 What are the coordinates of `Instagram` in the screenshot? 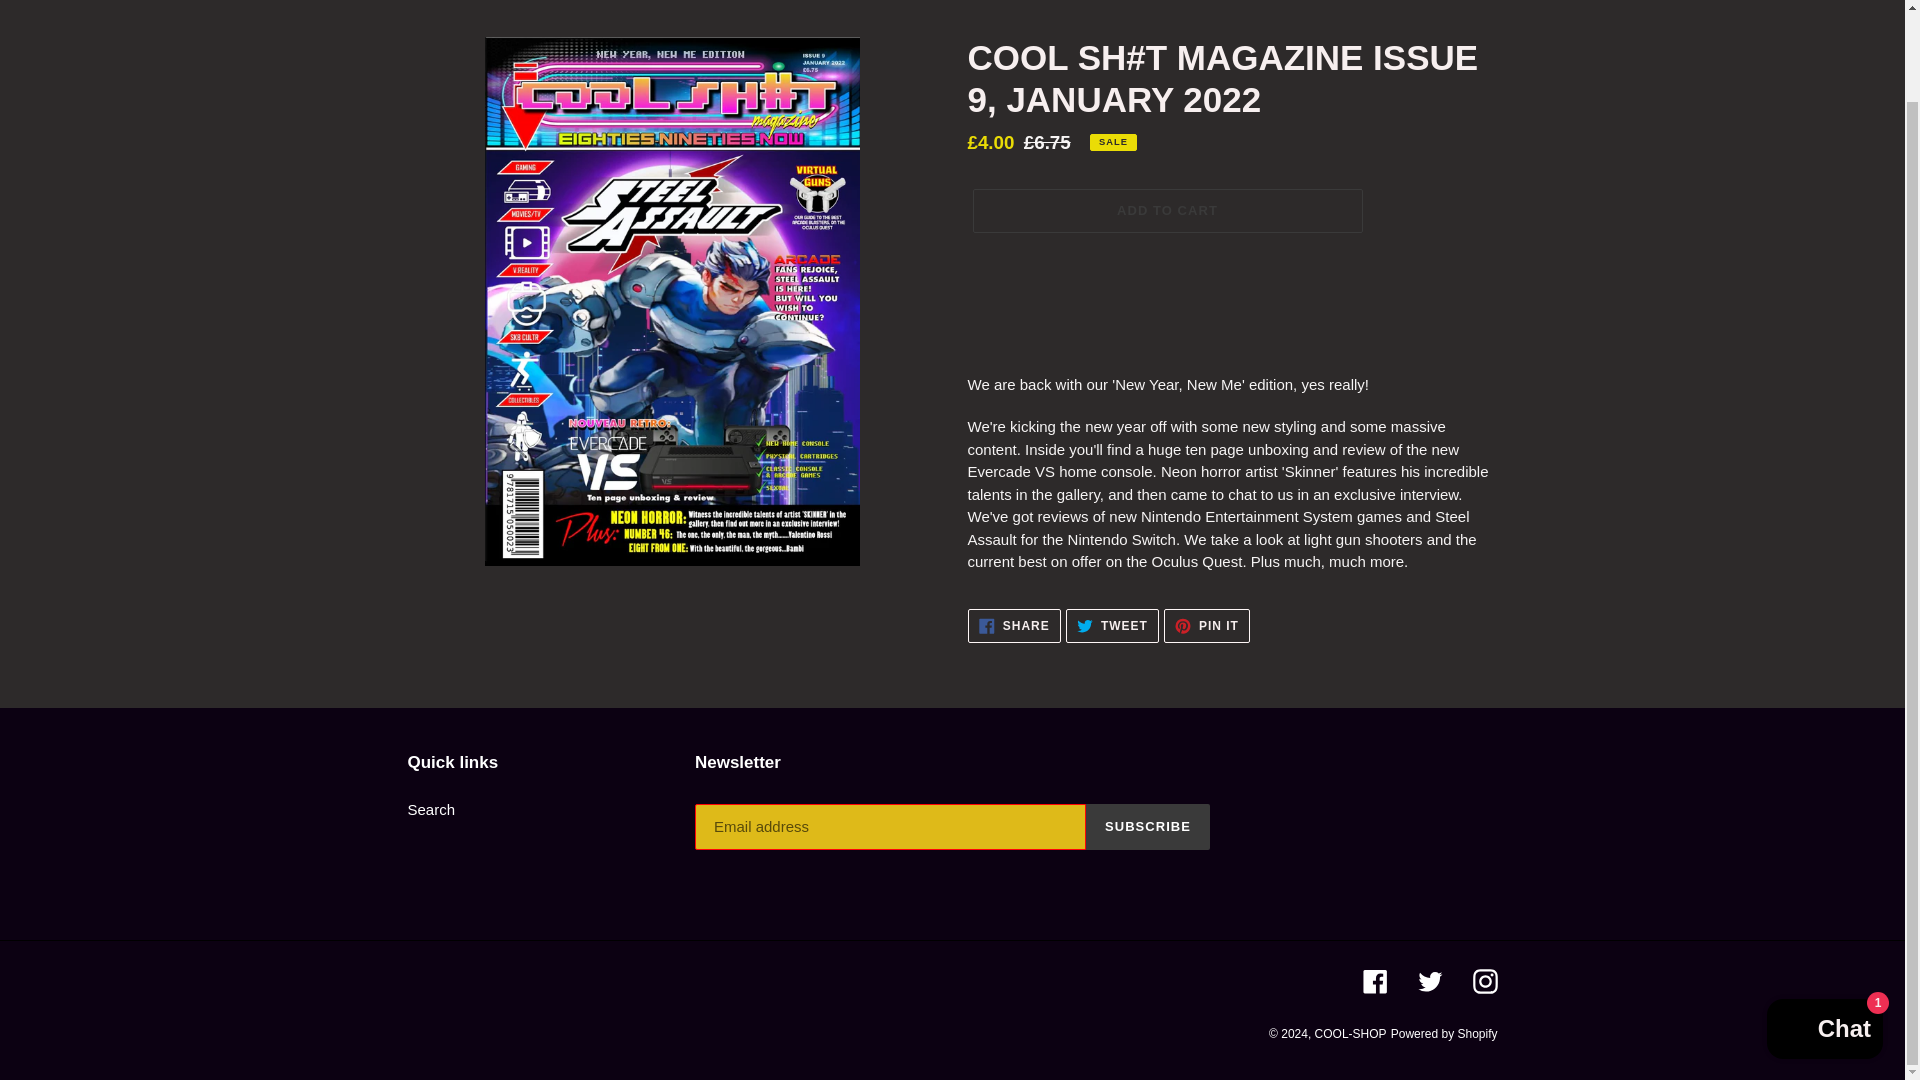 It's located at (1148, 826).